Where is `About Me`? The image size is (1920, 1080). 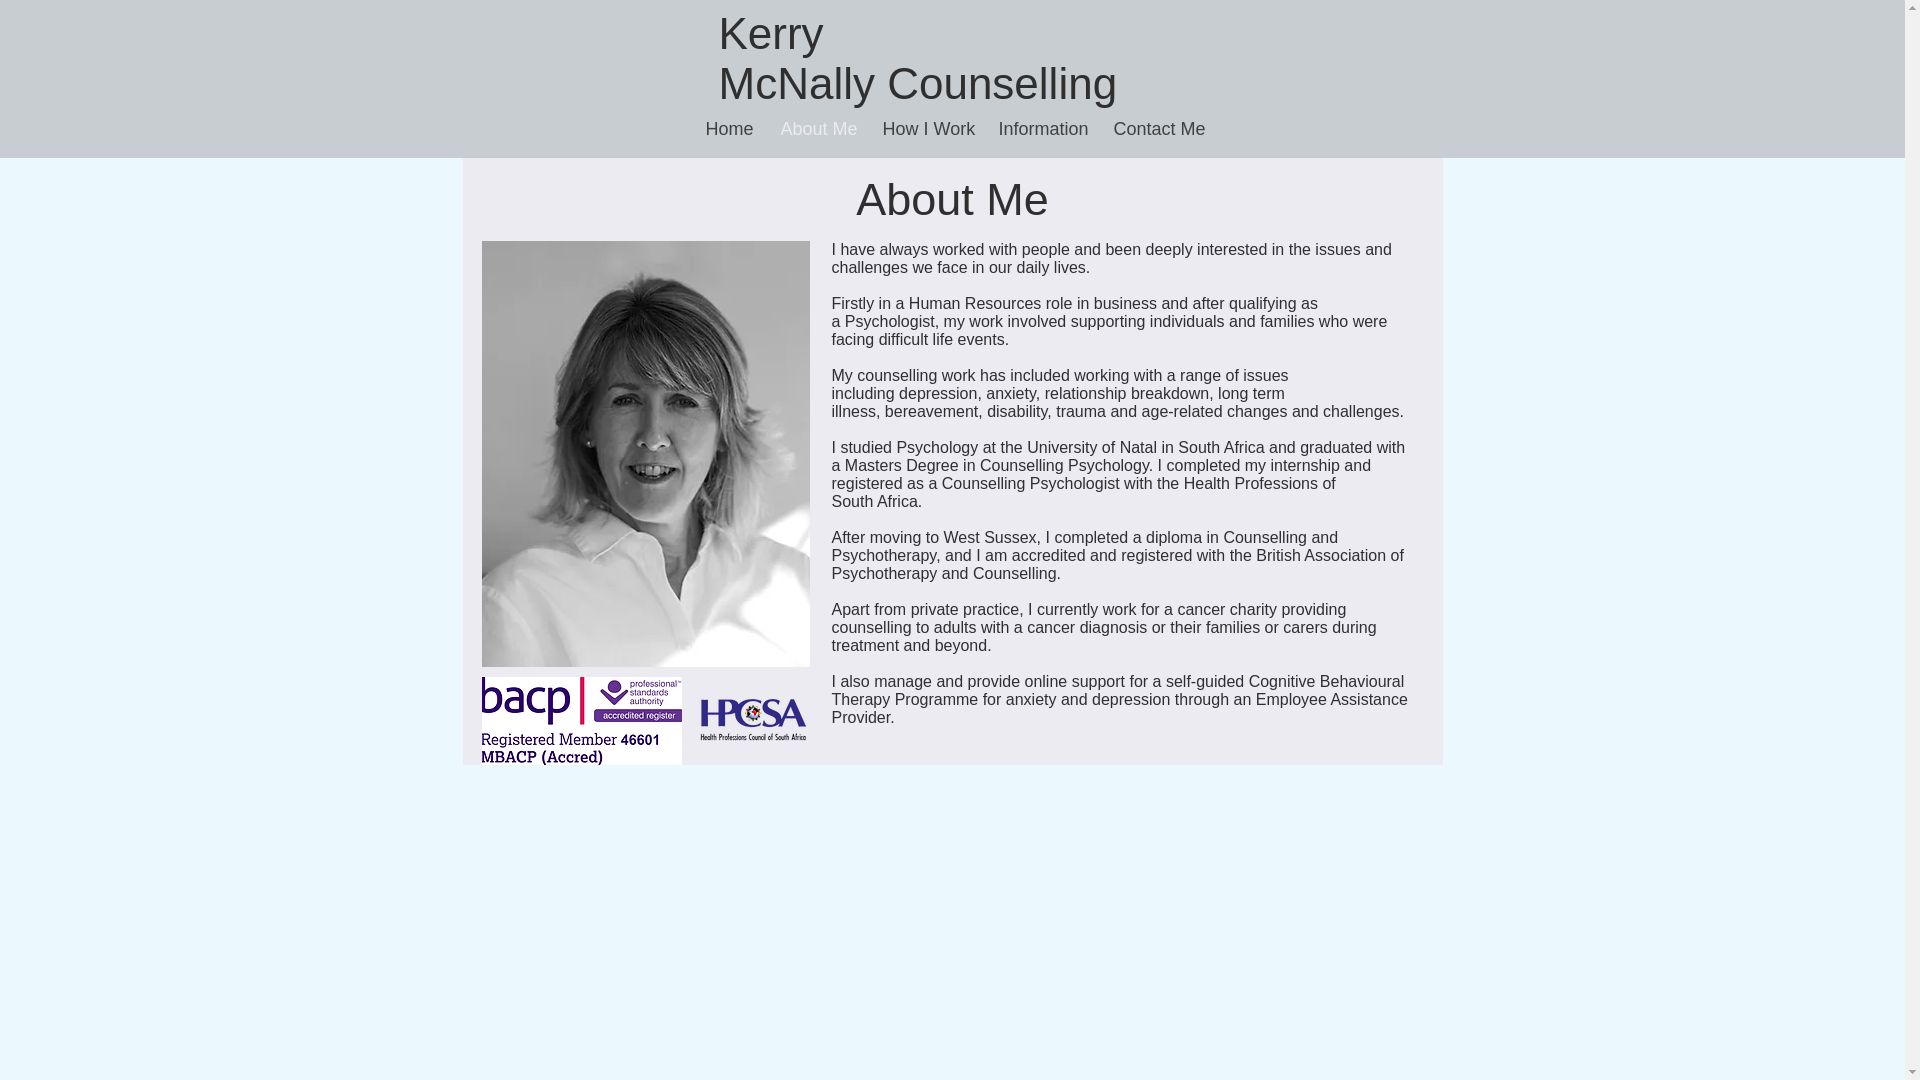 About Me is located at coordinates (816, 128).